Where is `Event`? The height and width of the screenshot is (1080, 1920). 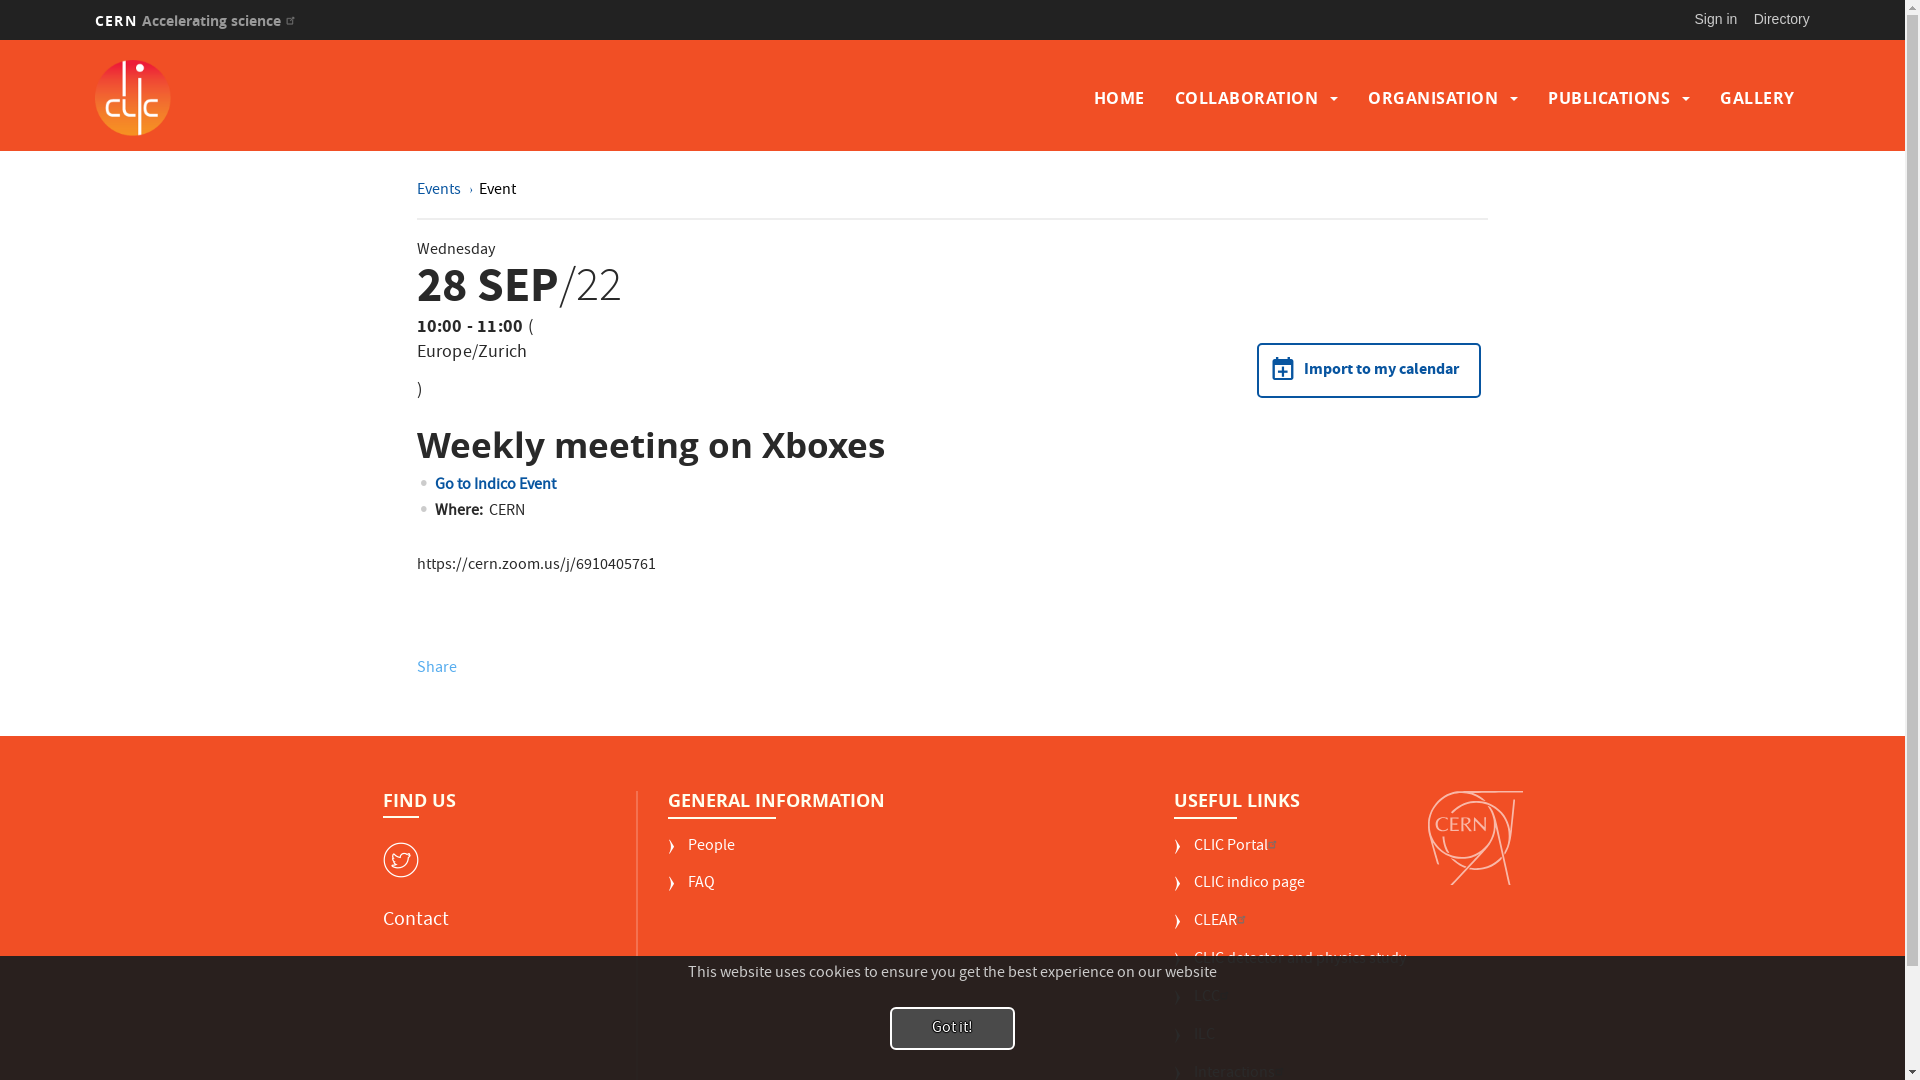
Event is located at coordinates (498, 191).